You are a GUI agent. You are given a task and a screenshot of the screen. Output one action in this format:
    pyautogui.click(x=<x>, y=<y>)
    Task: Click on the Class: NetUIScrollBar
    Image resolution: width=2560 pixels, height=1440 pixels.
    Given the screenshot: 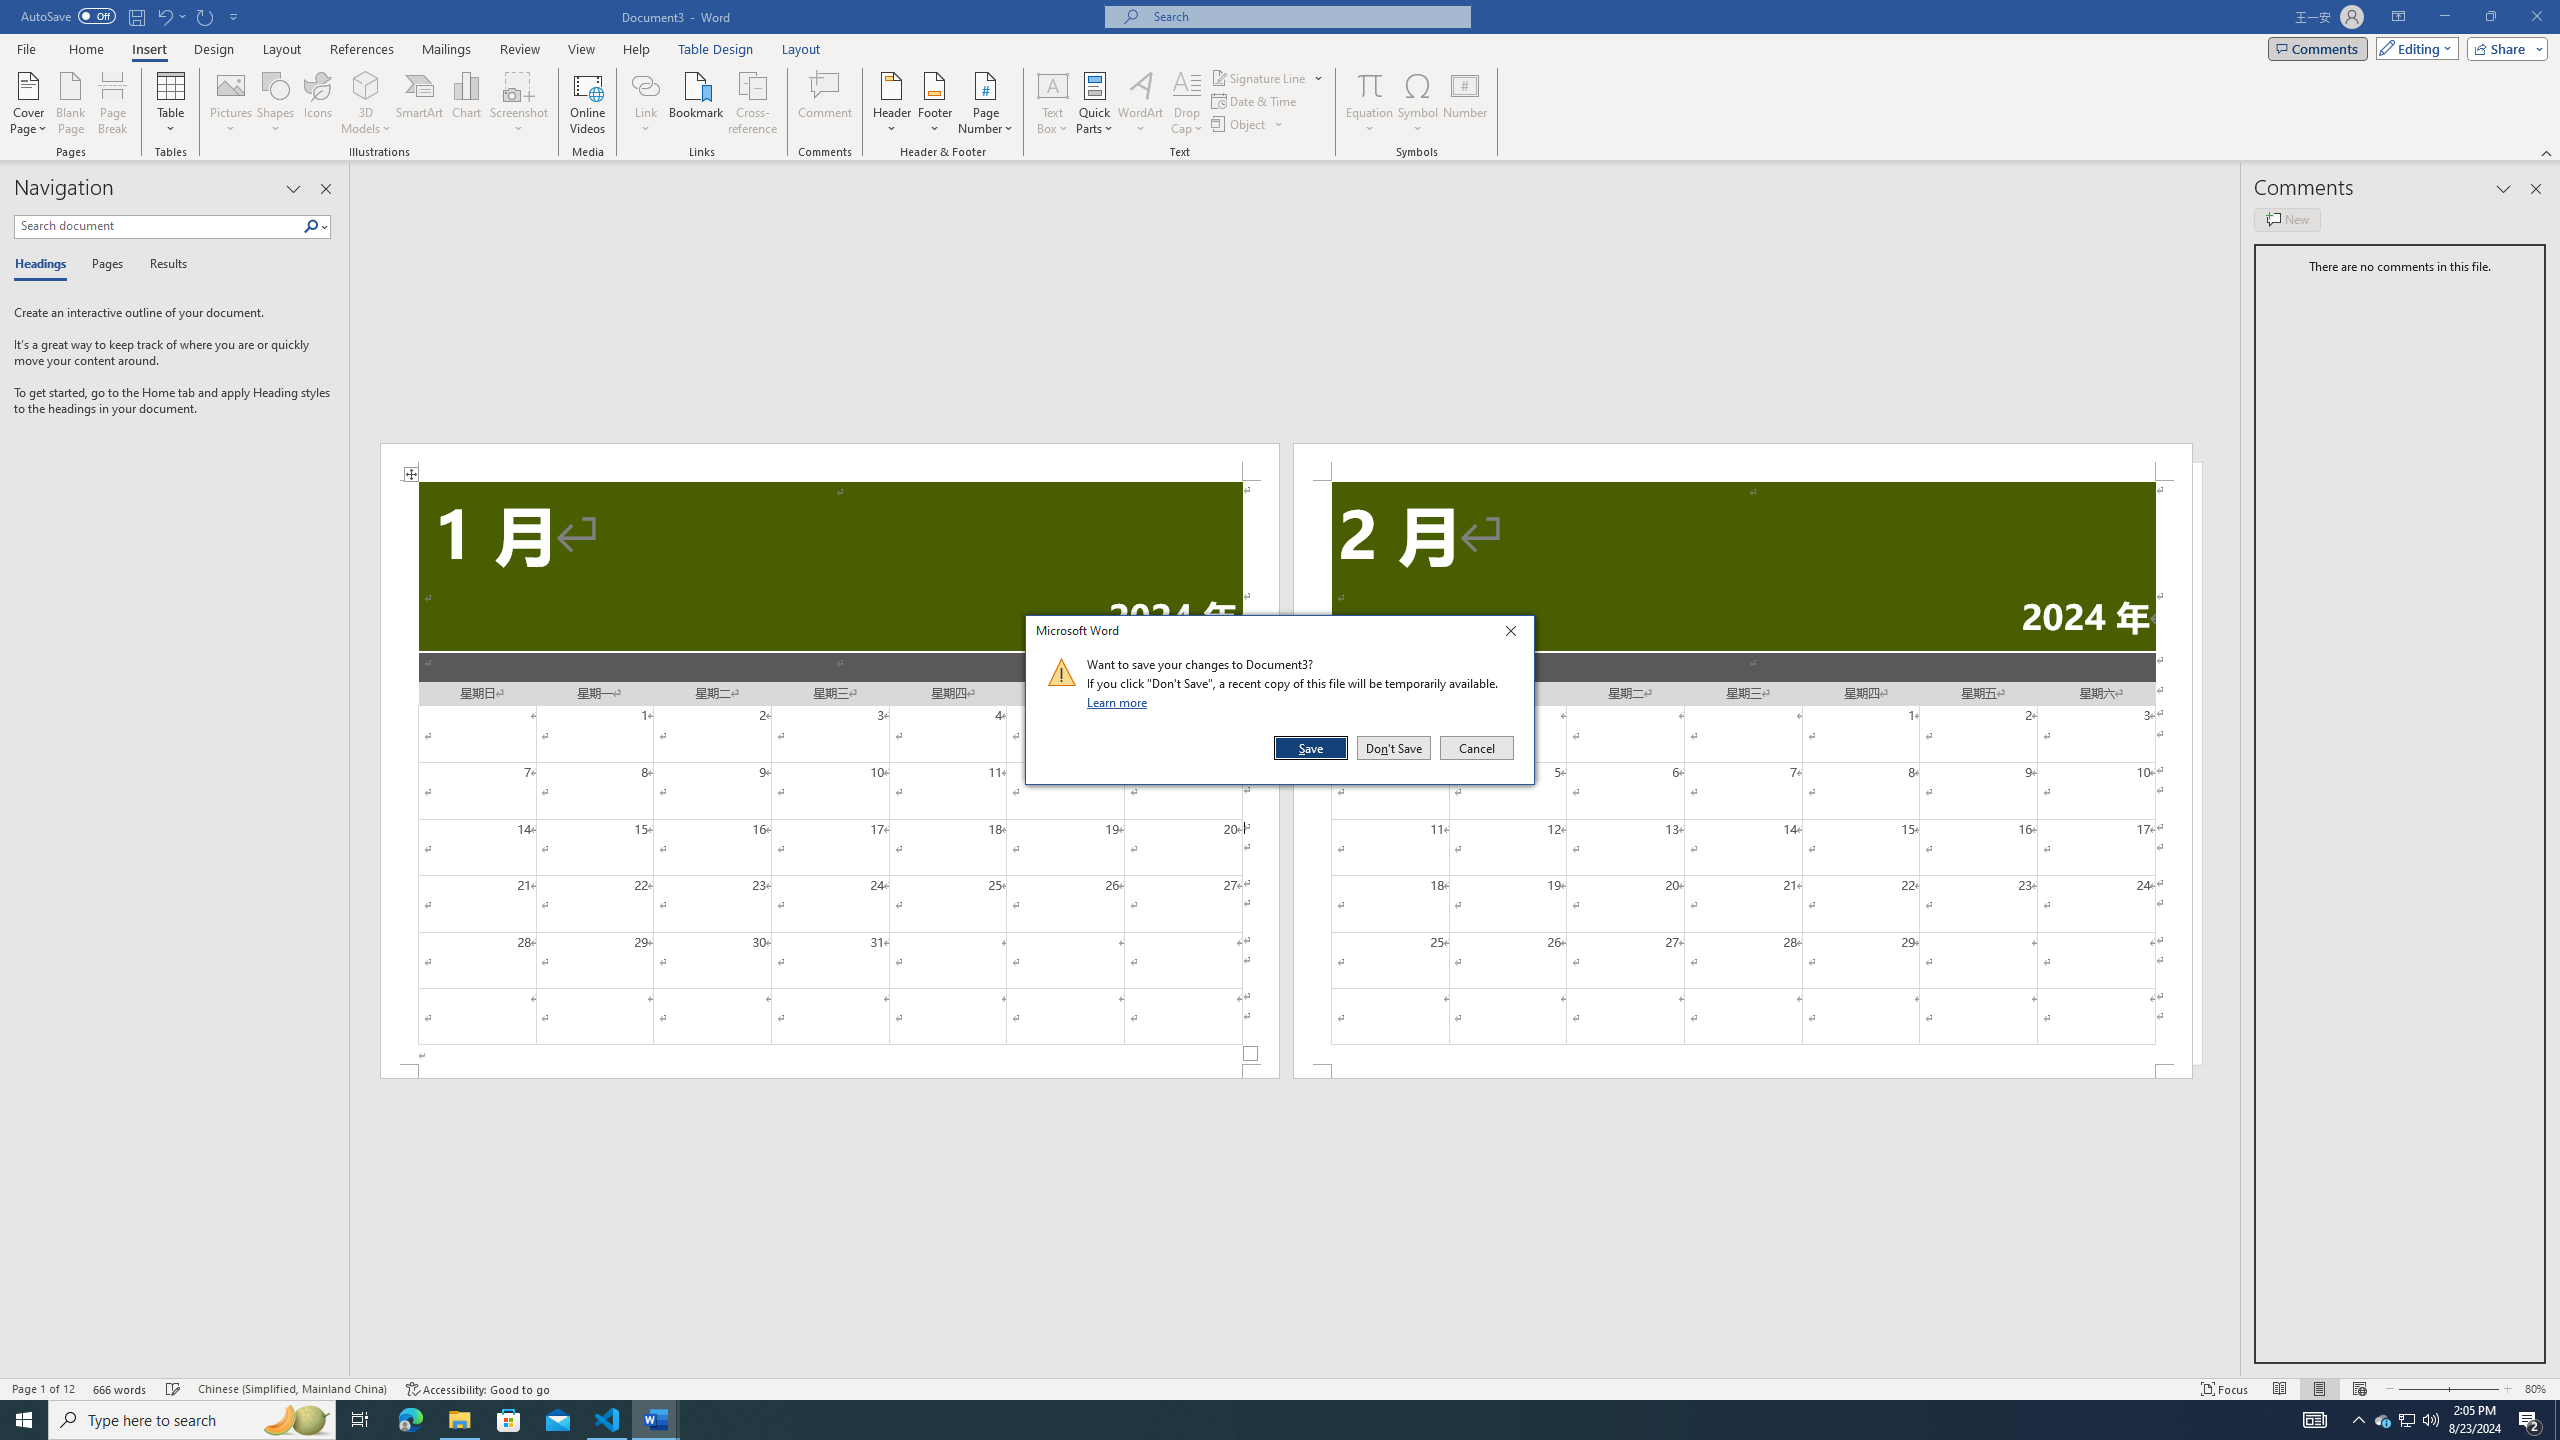 What is the action you would take?
    pyautogui.click(x=1295, y=1369)
    